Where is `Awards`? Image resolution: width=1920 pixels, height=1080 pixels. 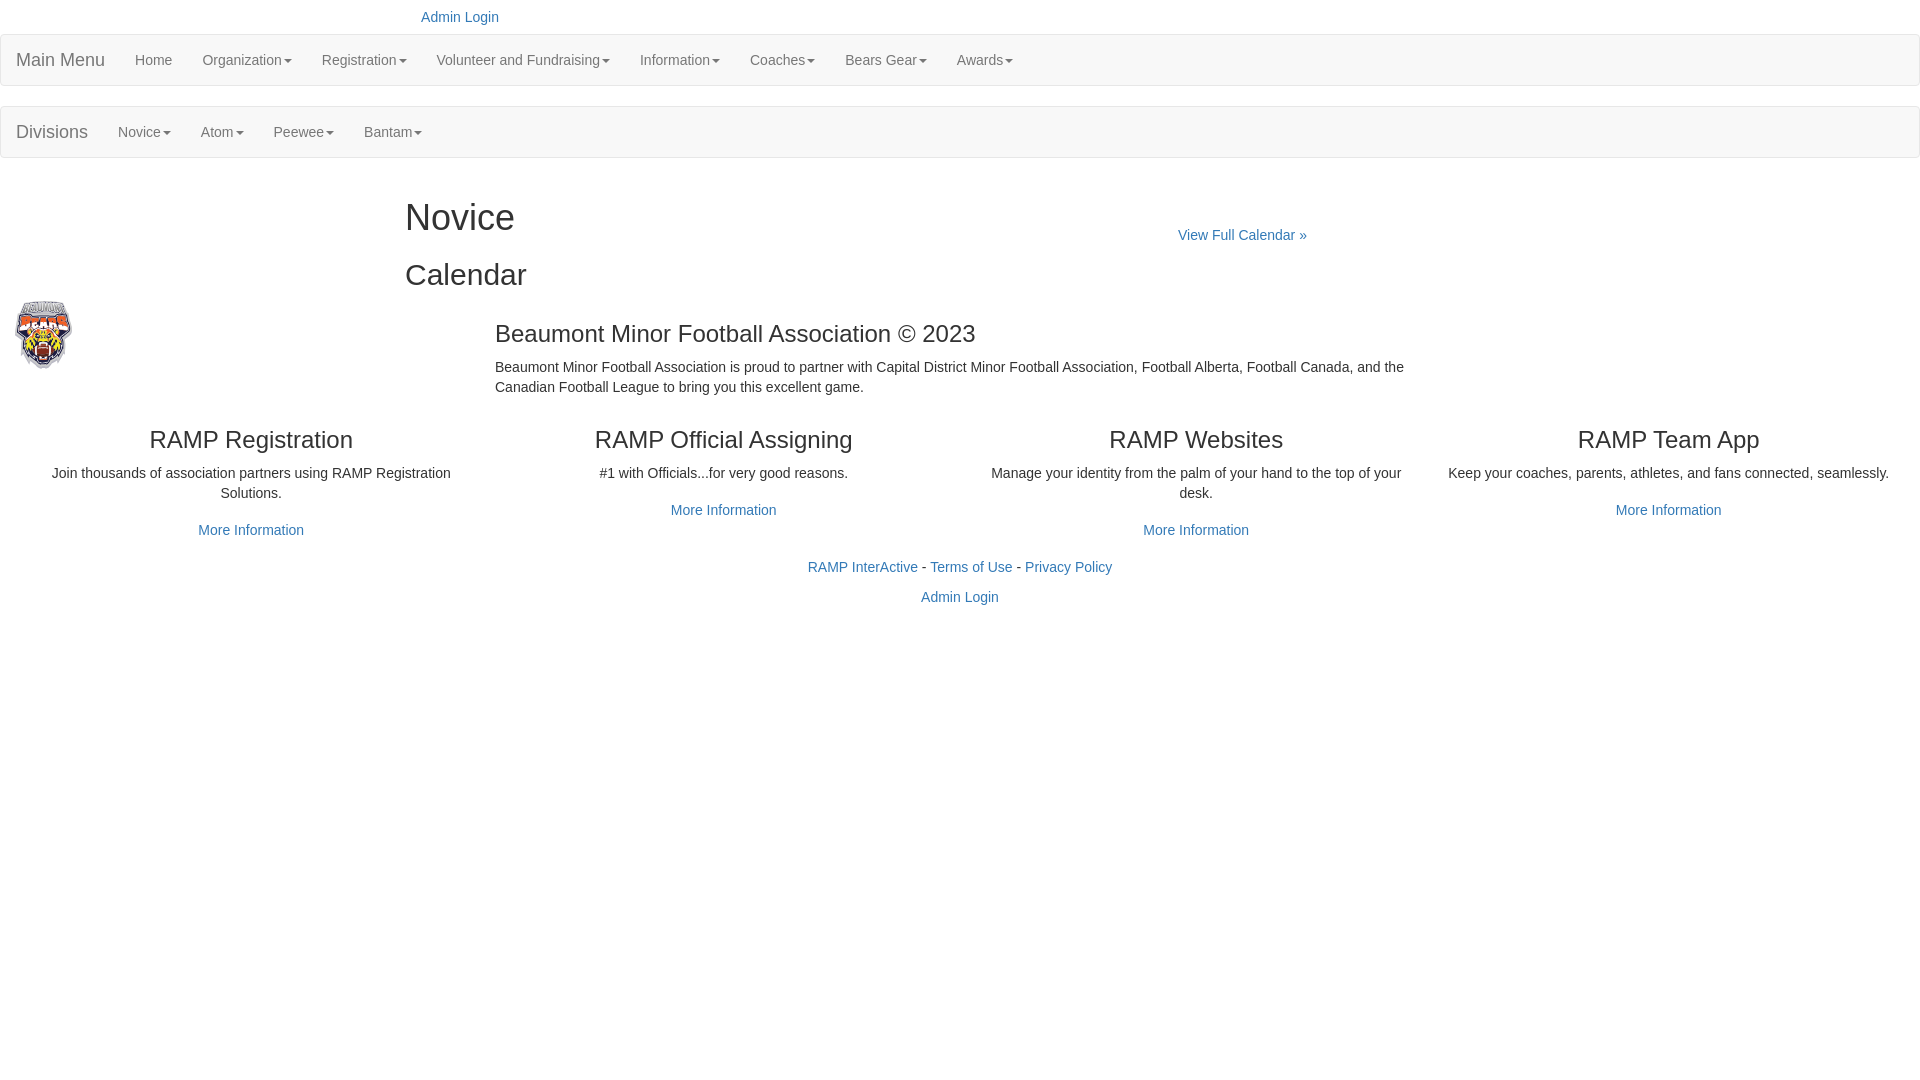
Awards is located at coordinates (985, 60).